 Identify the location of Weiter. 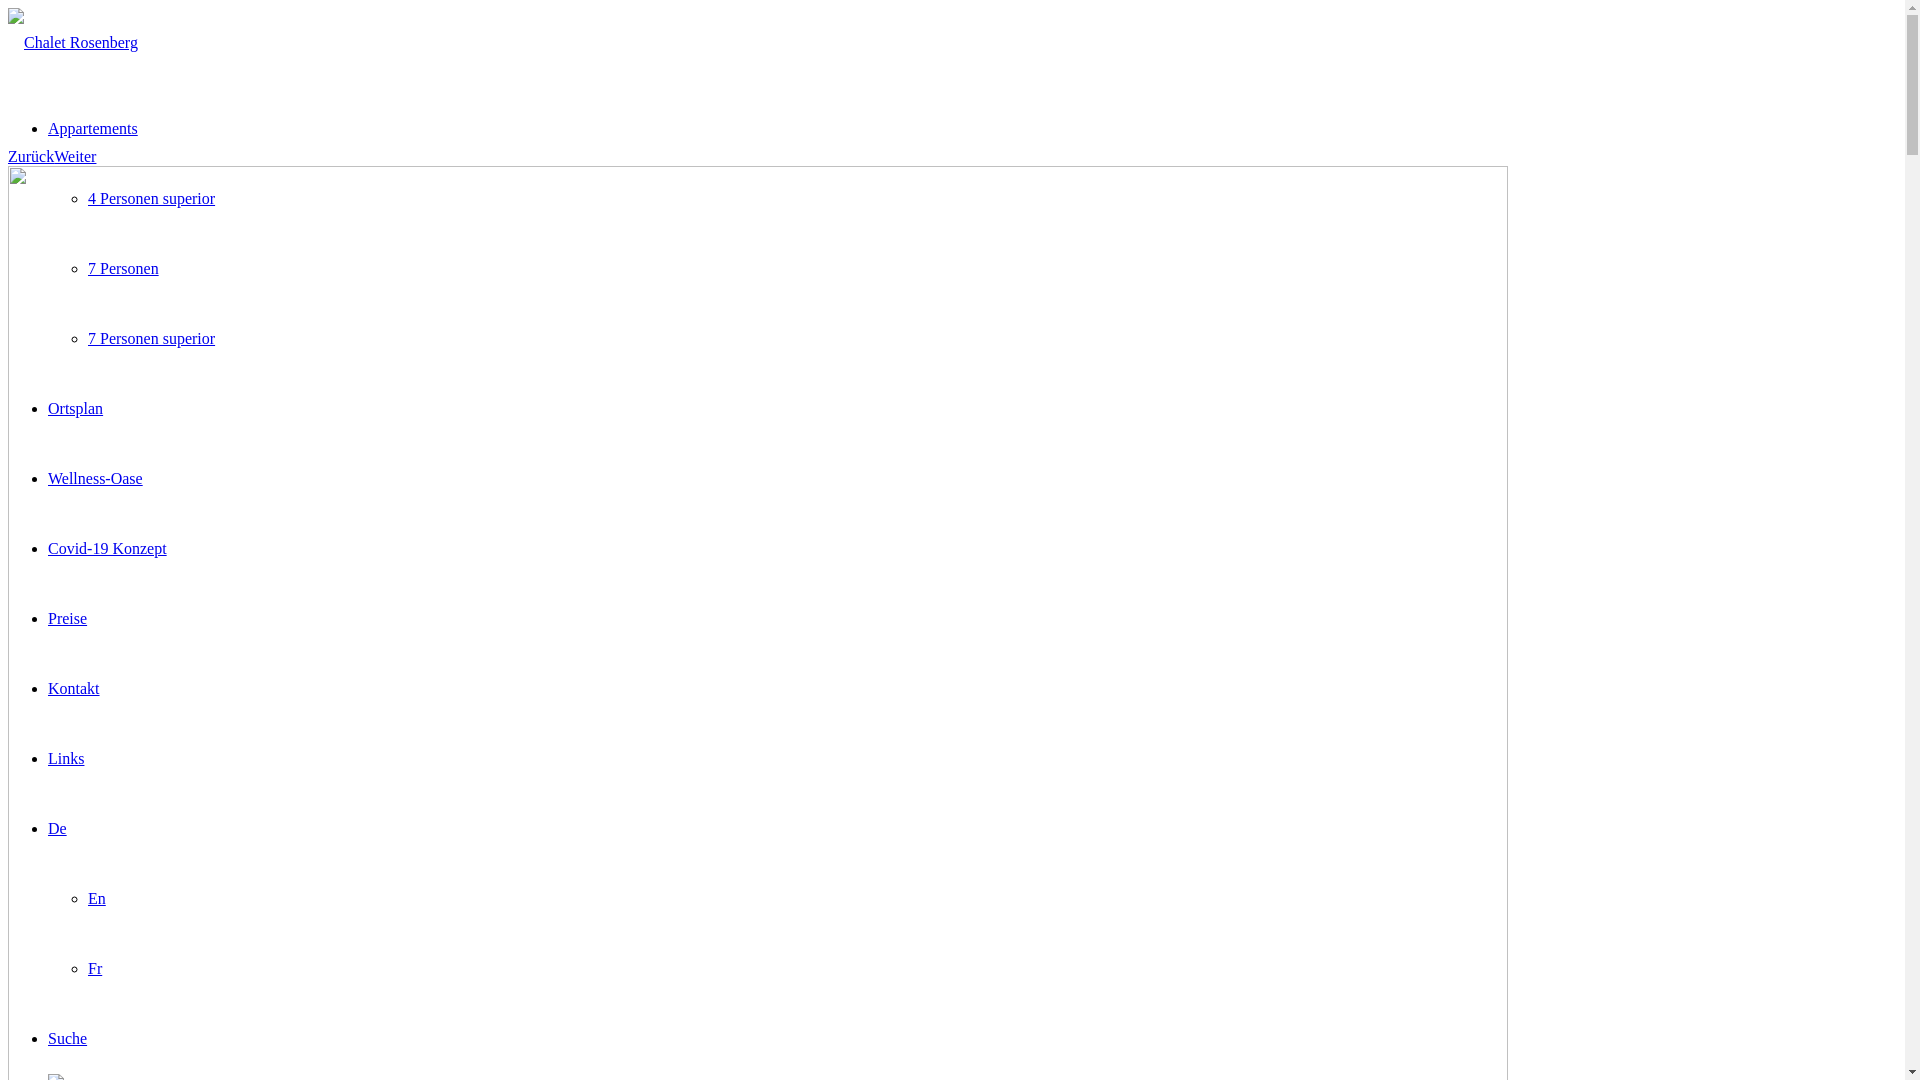
(75, 156).